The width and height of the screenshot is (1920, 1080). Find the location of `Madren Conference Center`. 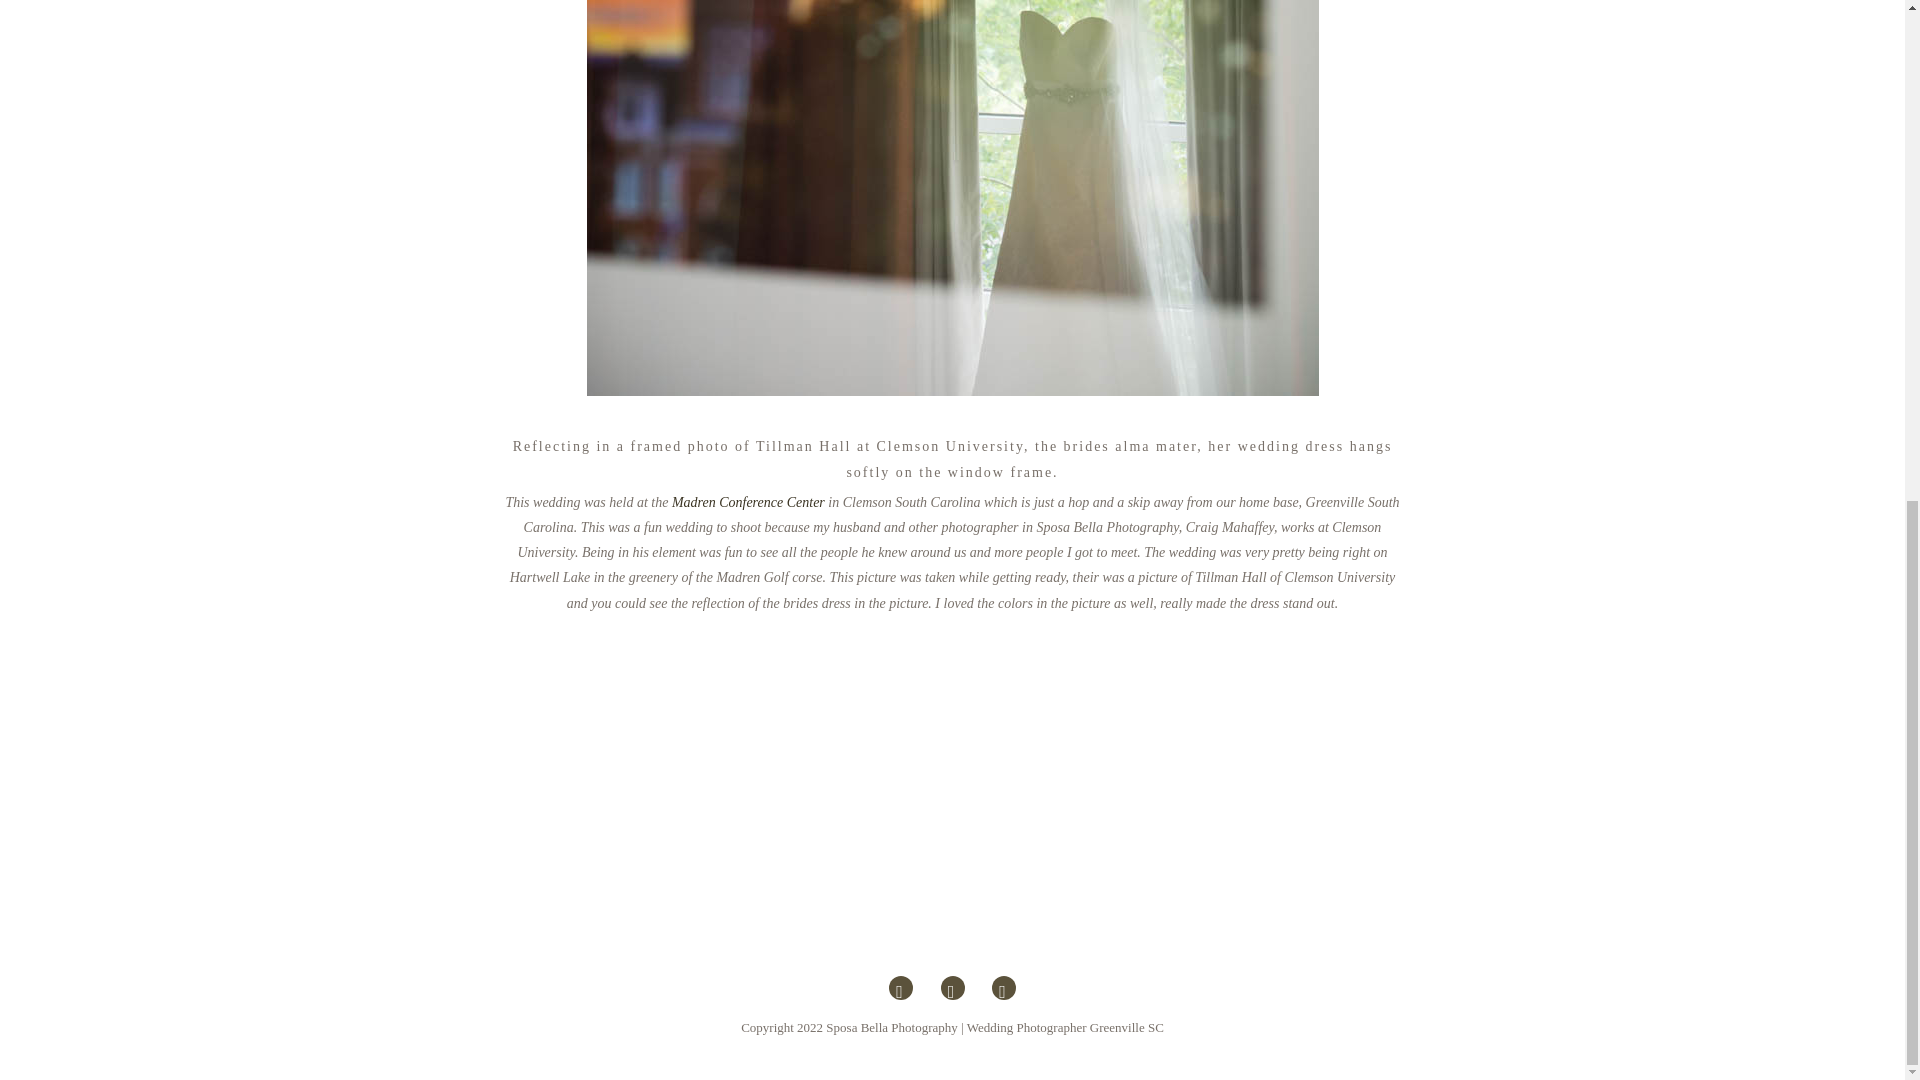

Madren Conference Center is located at coordinates (748, 502).